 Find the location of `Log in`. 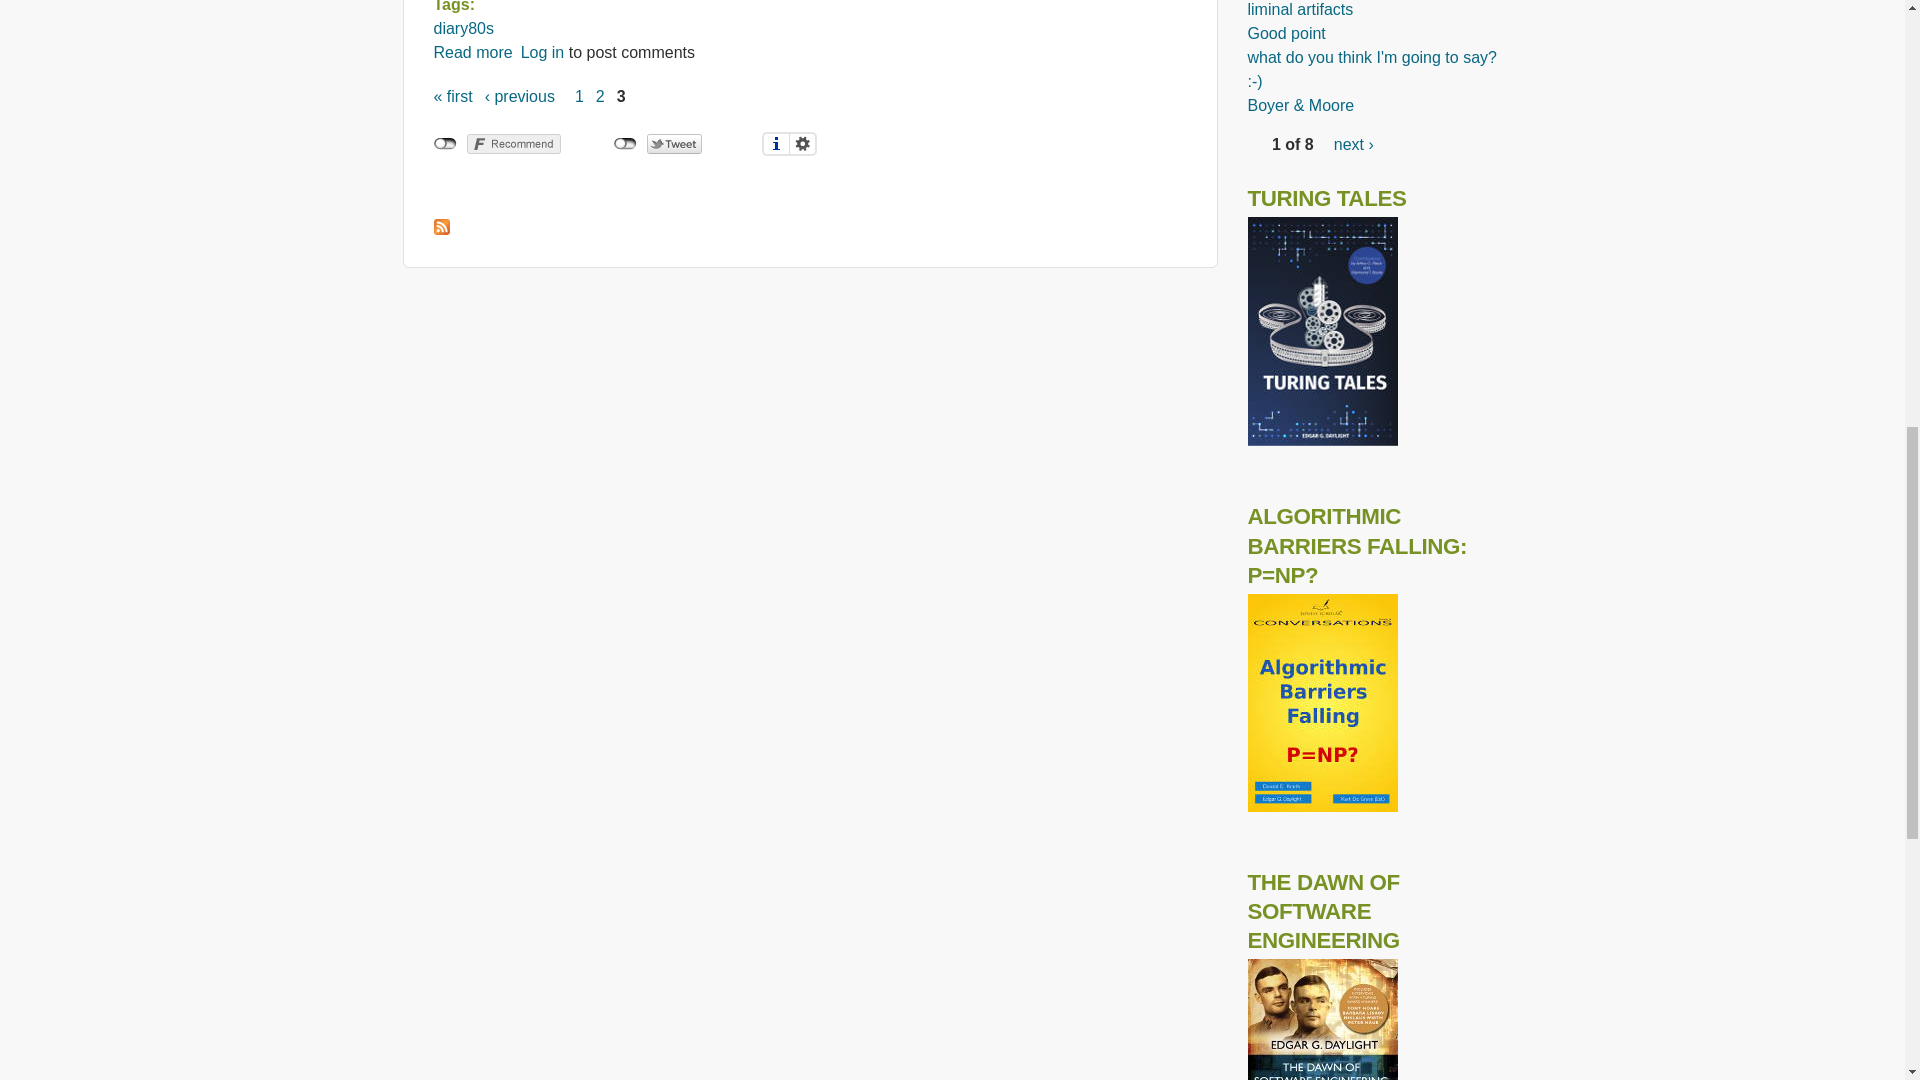

Log in is located at coordinates (463, 28).